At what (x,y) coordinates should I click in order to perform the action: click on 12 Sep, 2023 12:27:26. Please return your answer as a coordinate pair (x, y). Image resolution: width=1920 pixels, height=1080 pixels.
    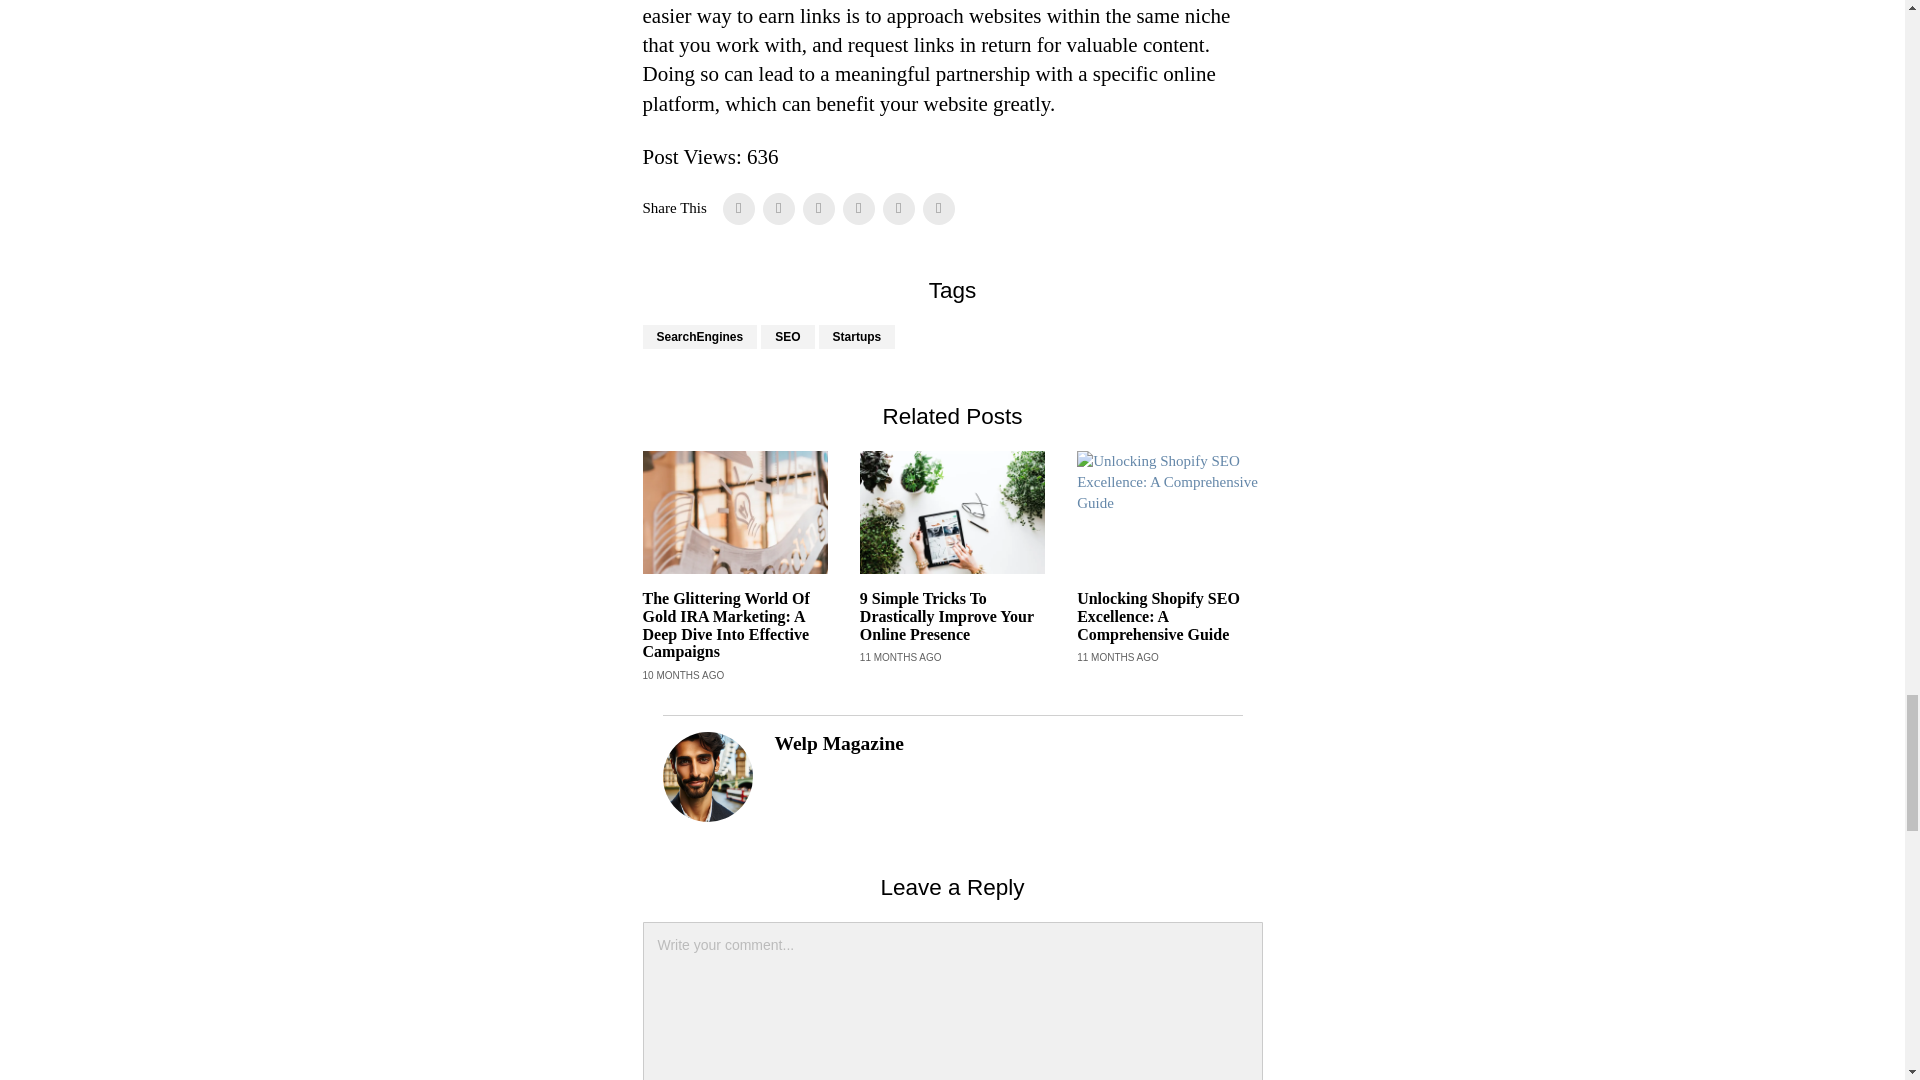
    Looking at the image, I should click on (1118, 658).